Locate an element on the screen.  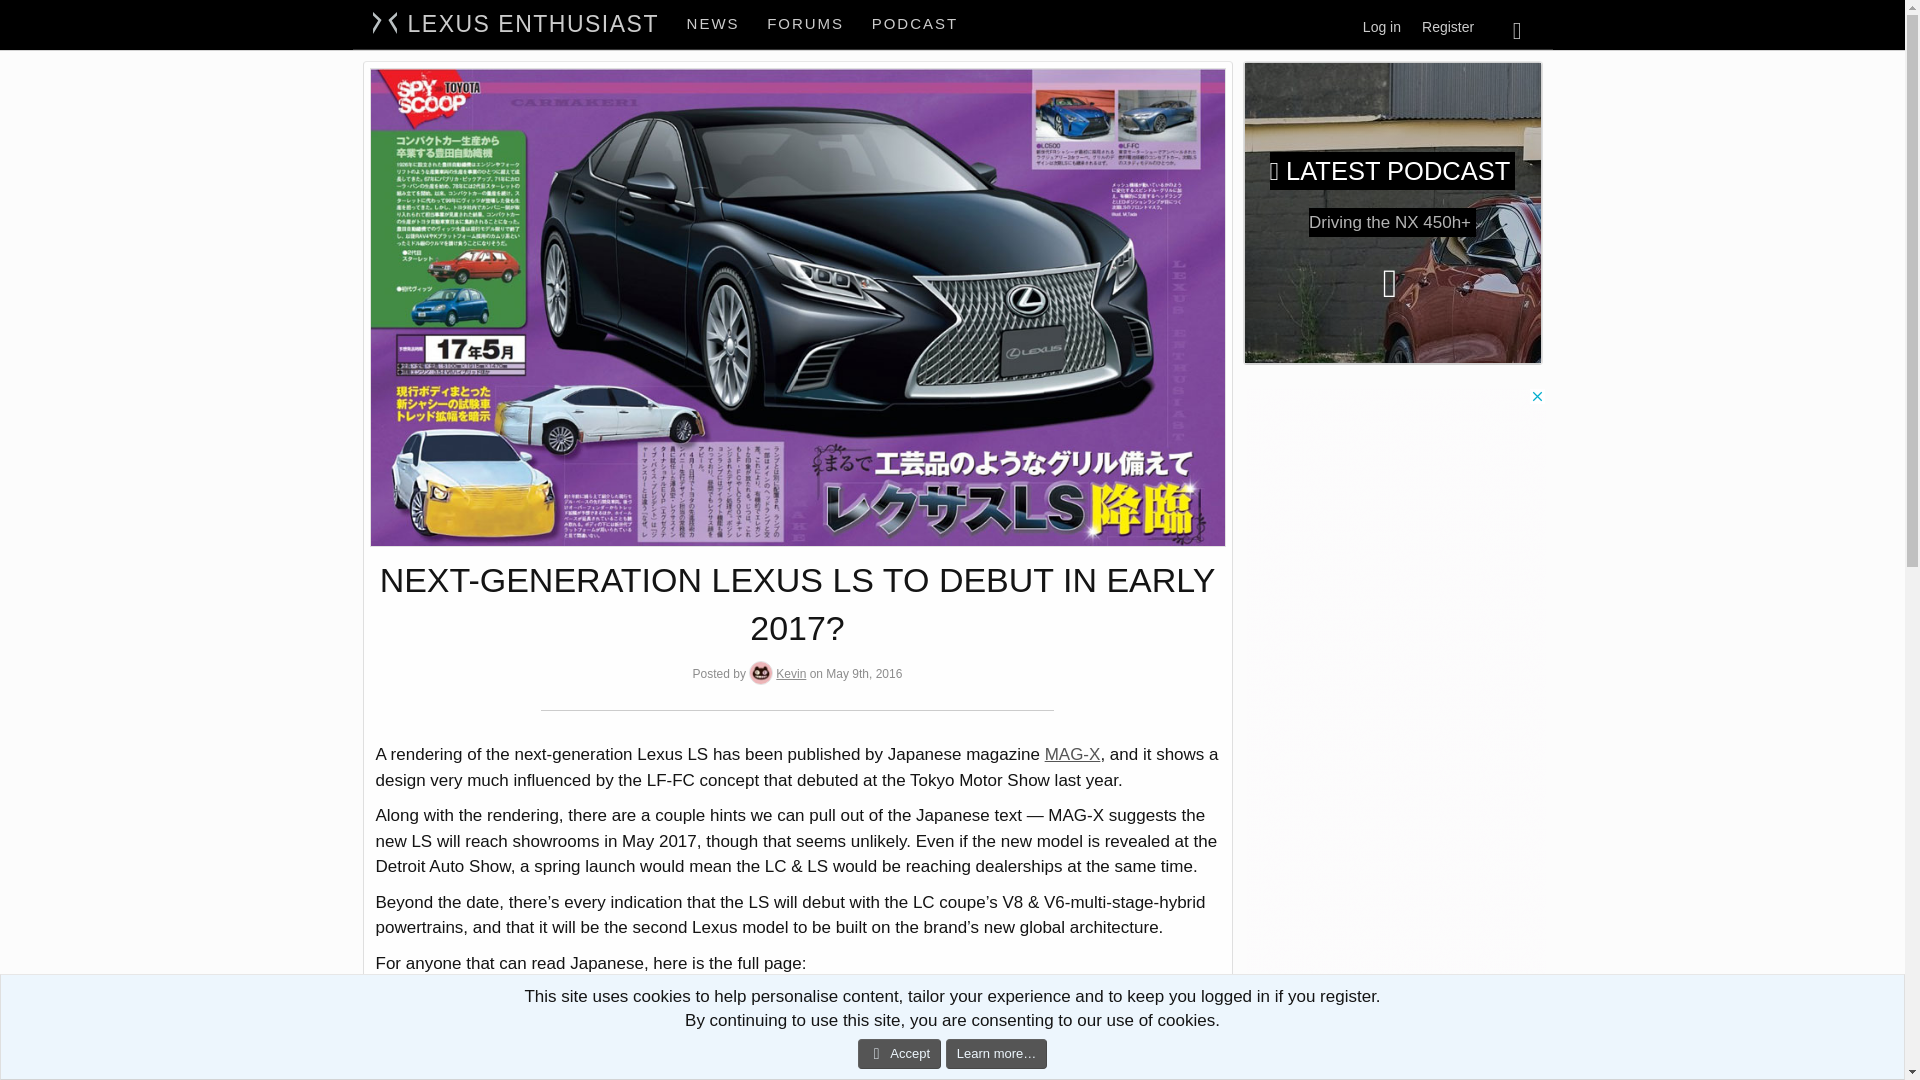
Kevin is located at coordinates (790, 674).